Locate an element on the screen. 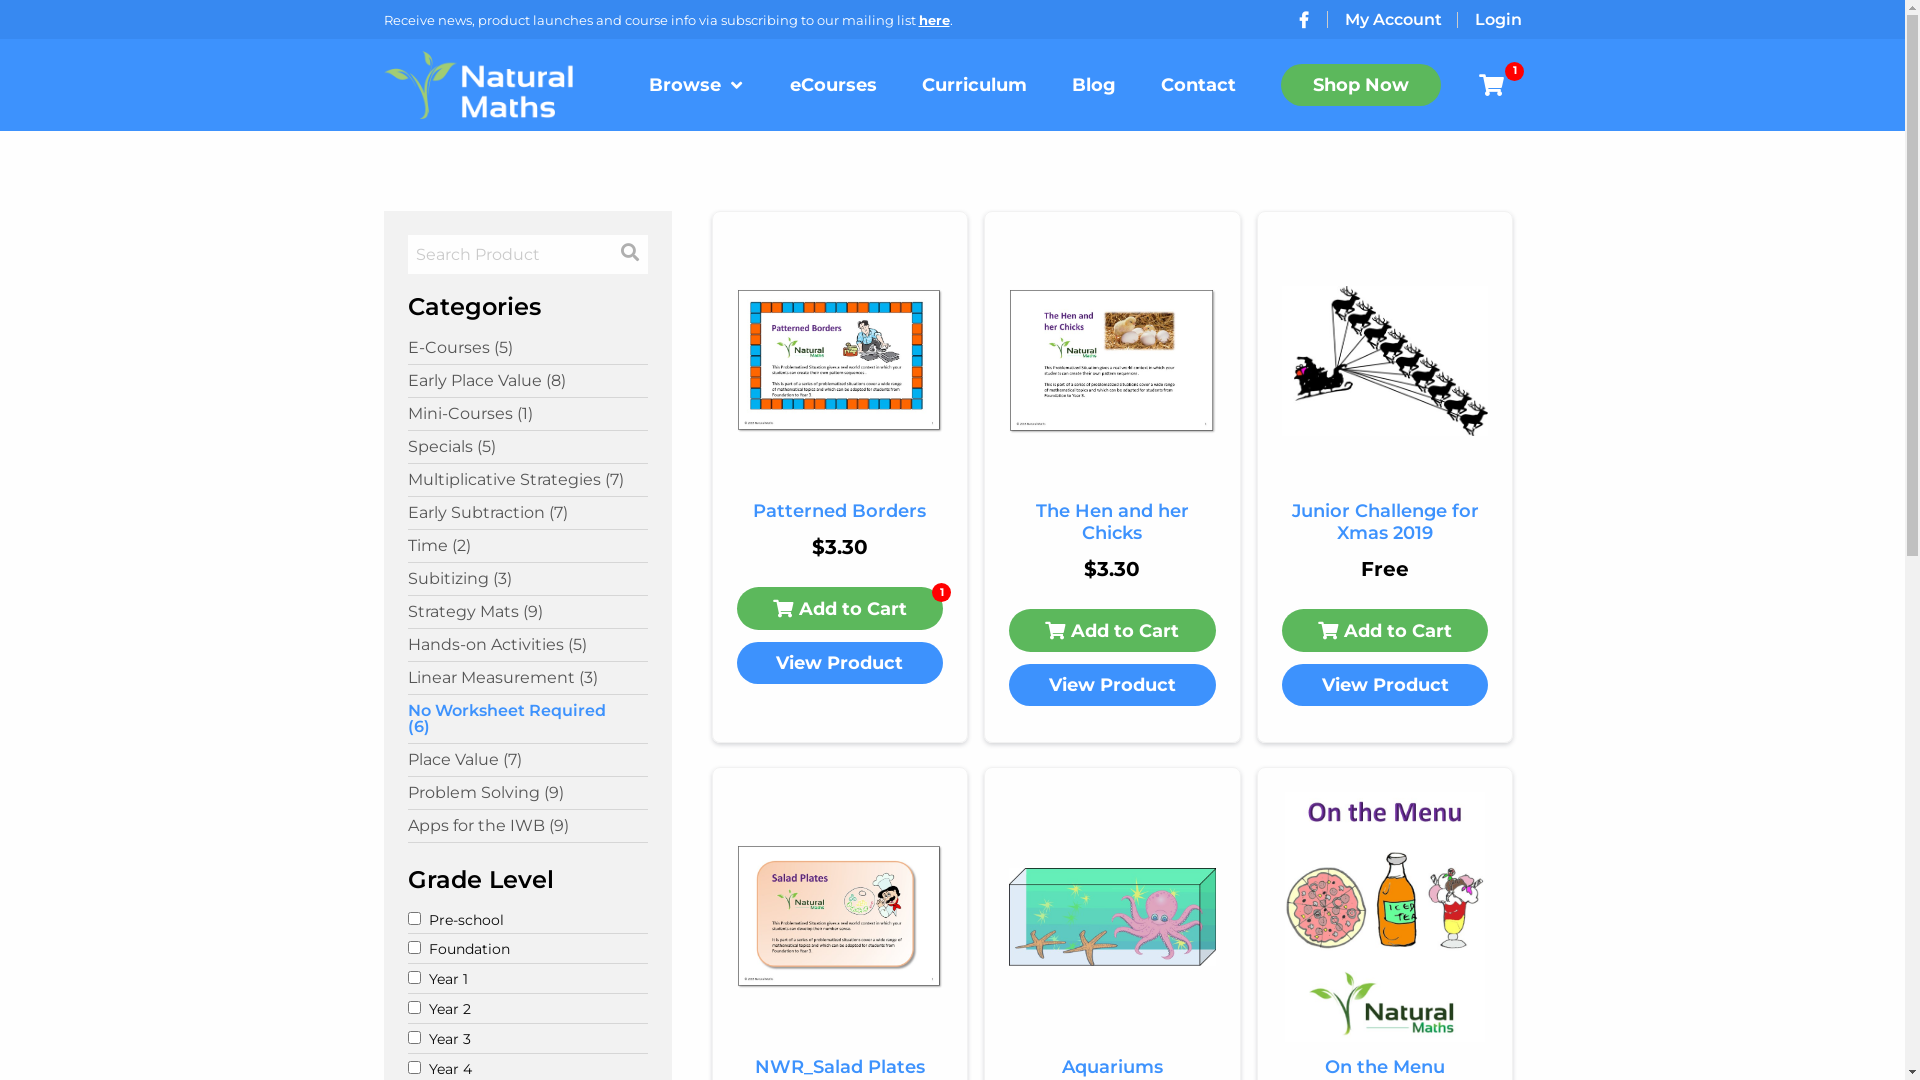  On the Menu is located at coordinates (1386, 1068).